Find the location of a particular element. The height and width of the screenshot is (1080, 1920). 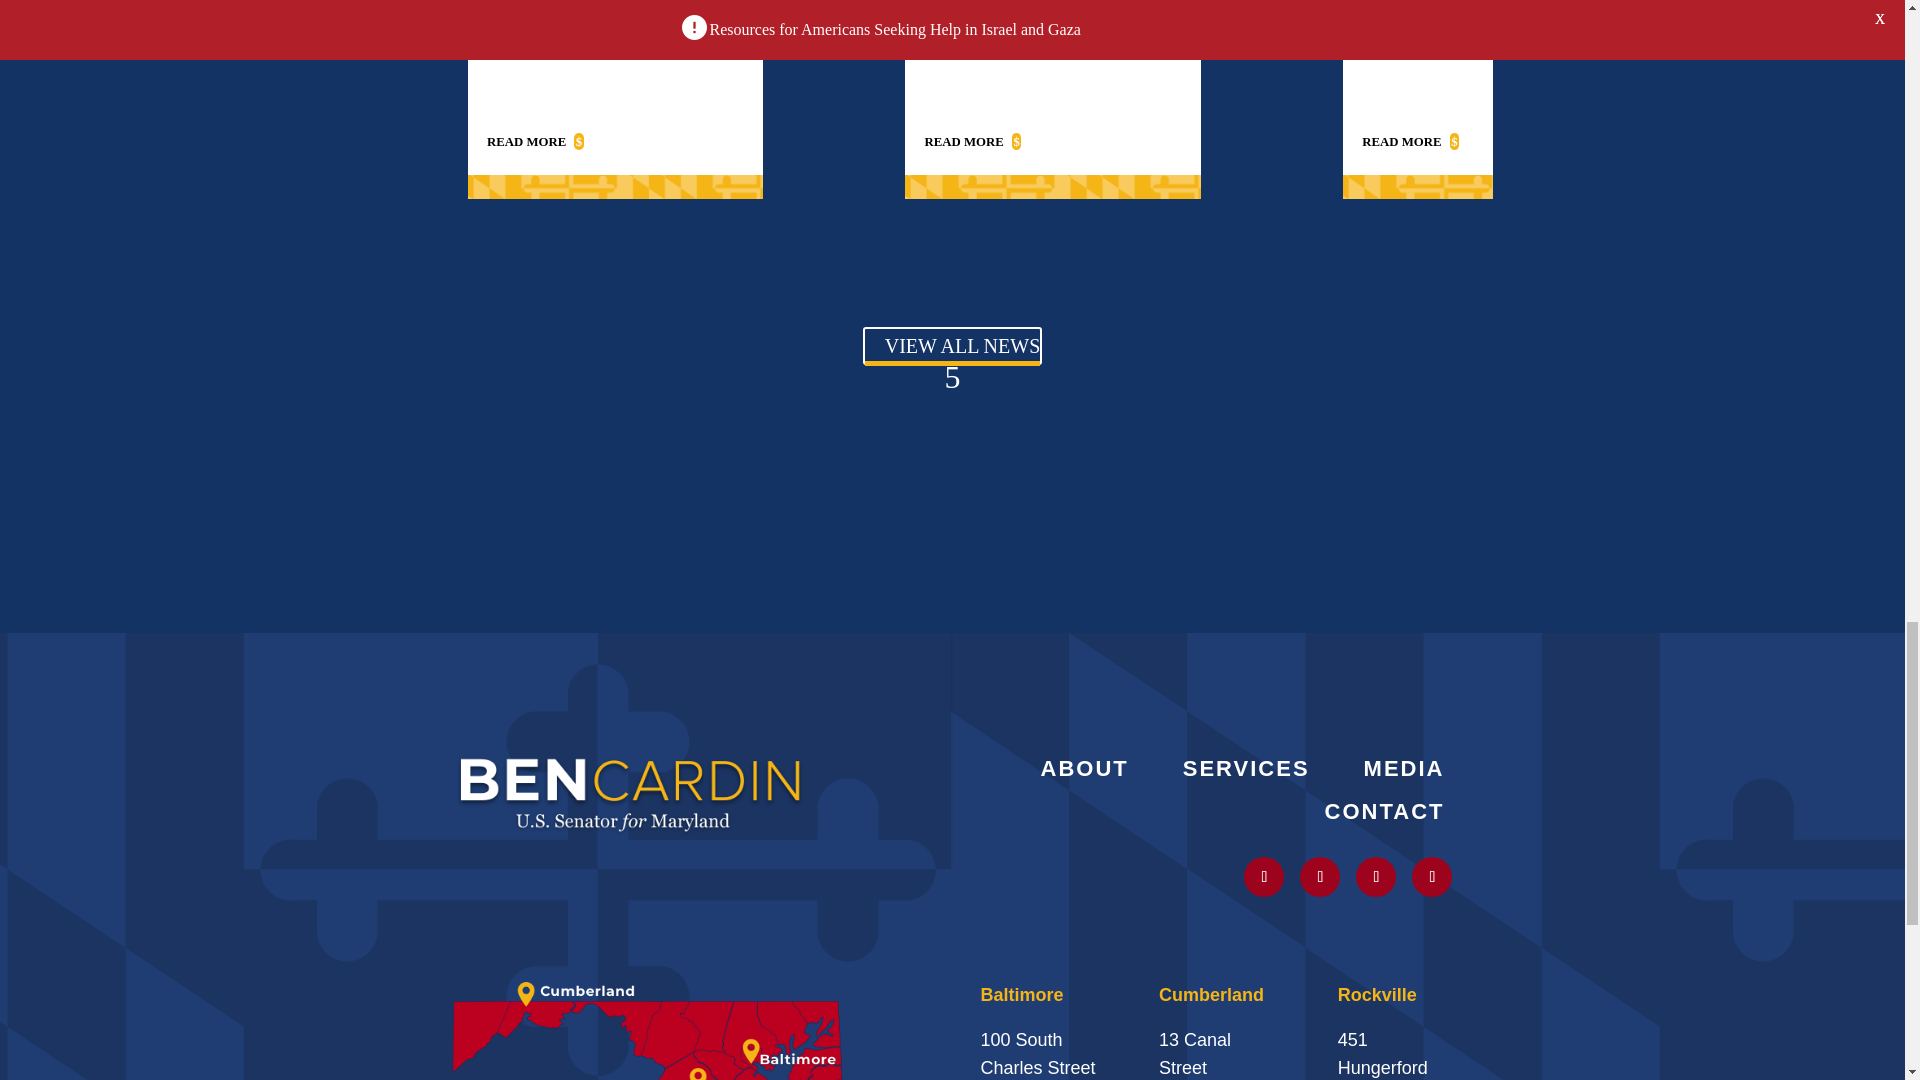

Follow on Youtube is located at coordinates (1375, 877).